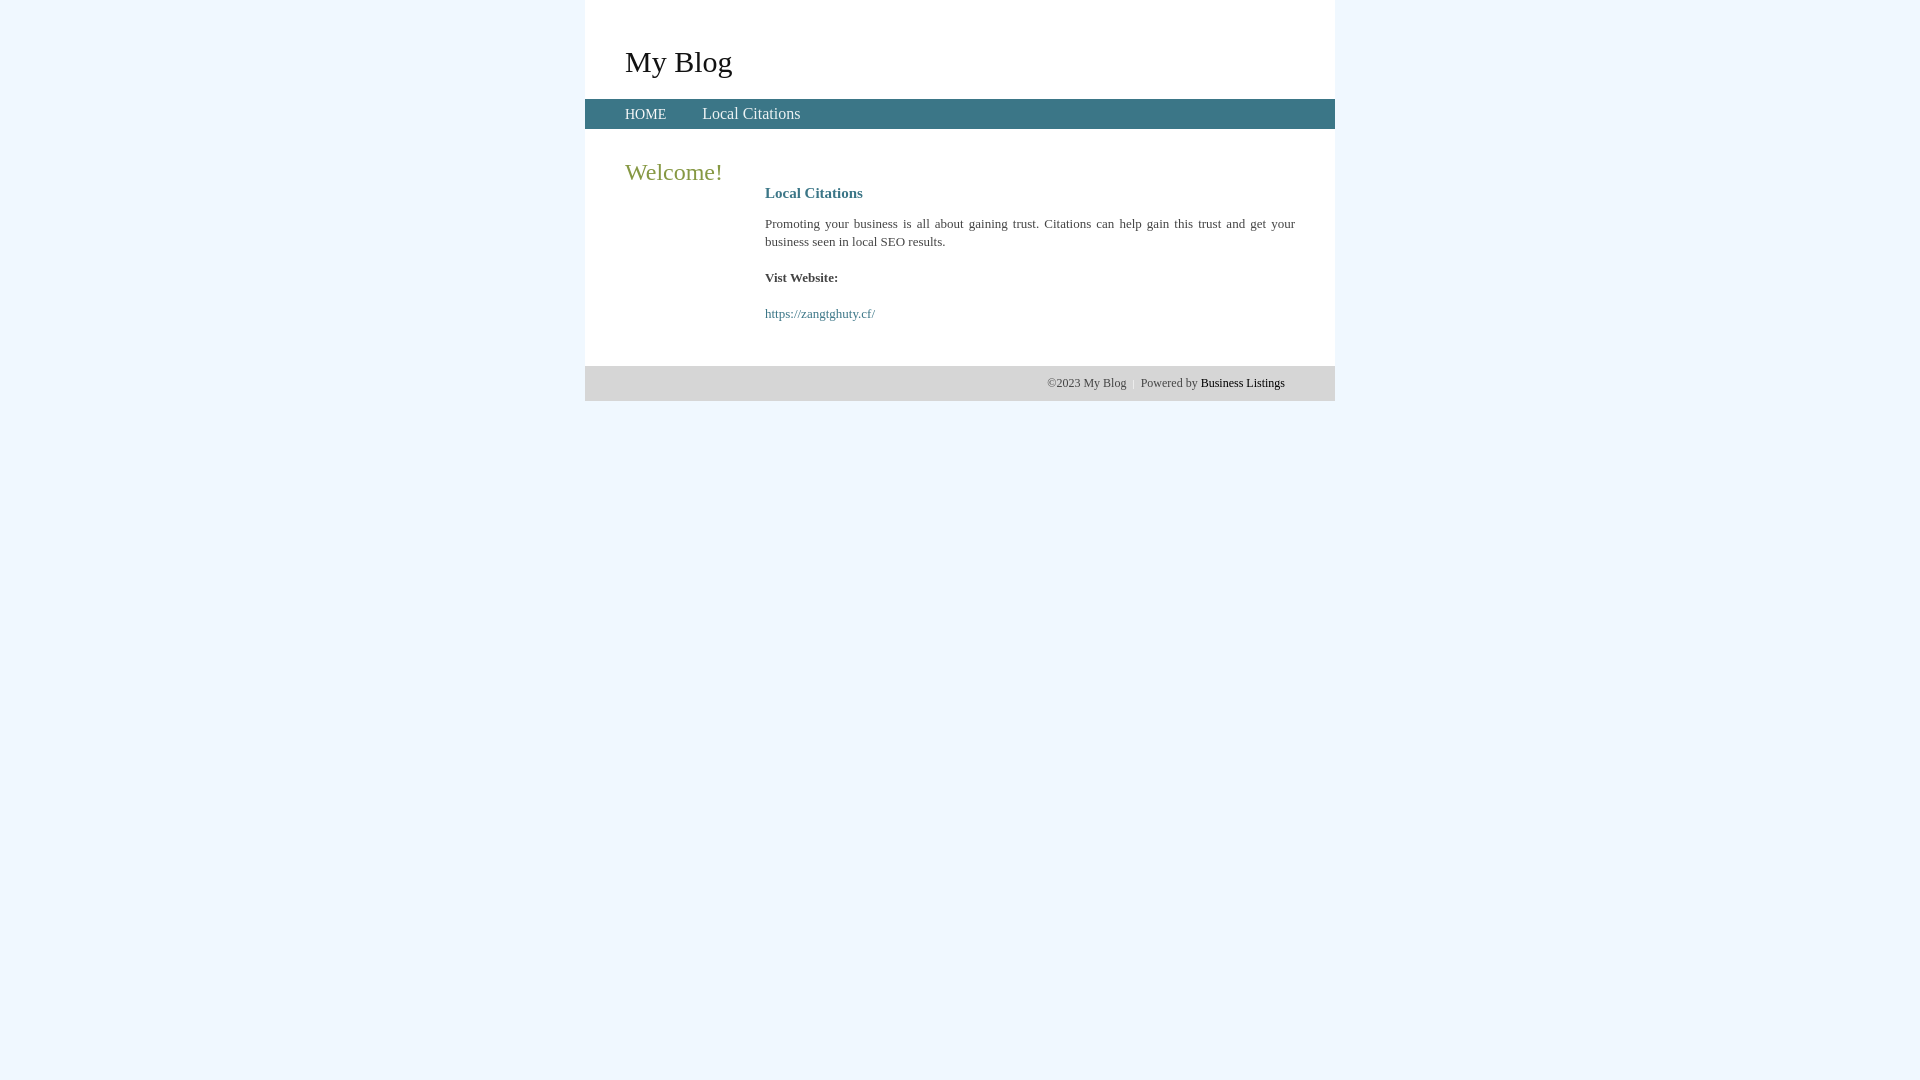 The width and height of the screenshot is (1920, 1080). I want to click on https://zangtghuty.cf/, so click(820, 314).